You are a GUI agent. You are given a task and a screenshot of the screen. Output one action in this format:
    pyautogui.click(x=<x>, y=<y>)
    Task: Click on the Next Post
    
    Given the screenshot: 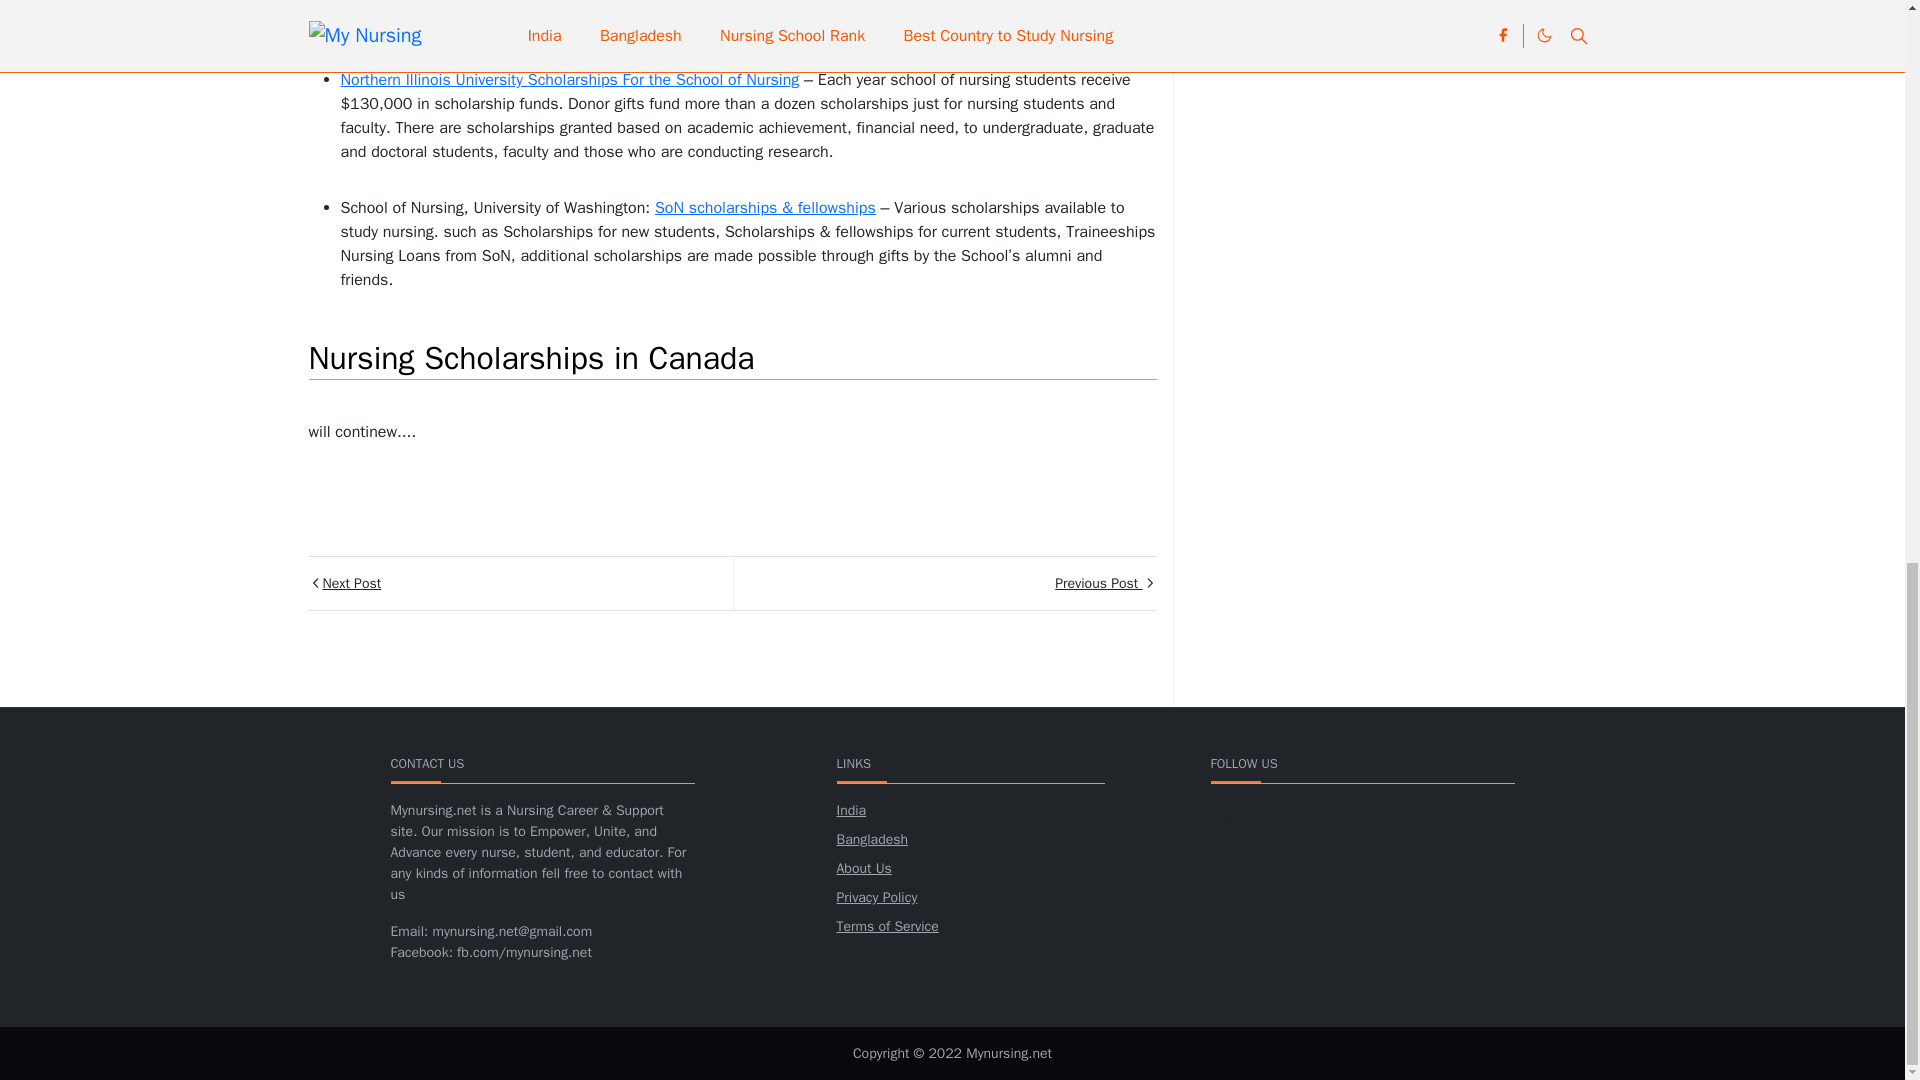 What is the action you would take?
    pyautogui.click(x=519, y=584)
    